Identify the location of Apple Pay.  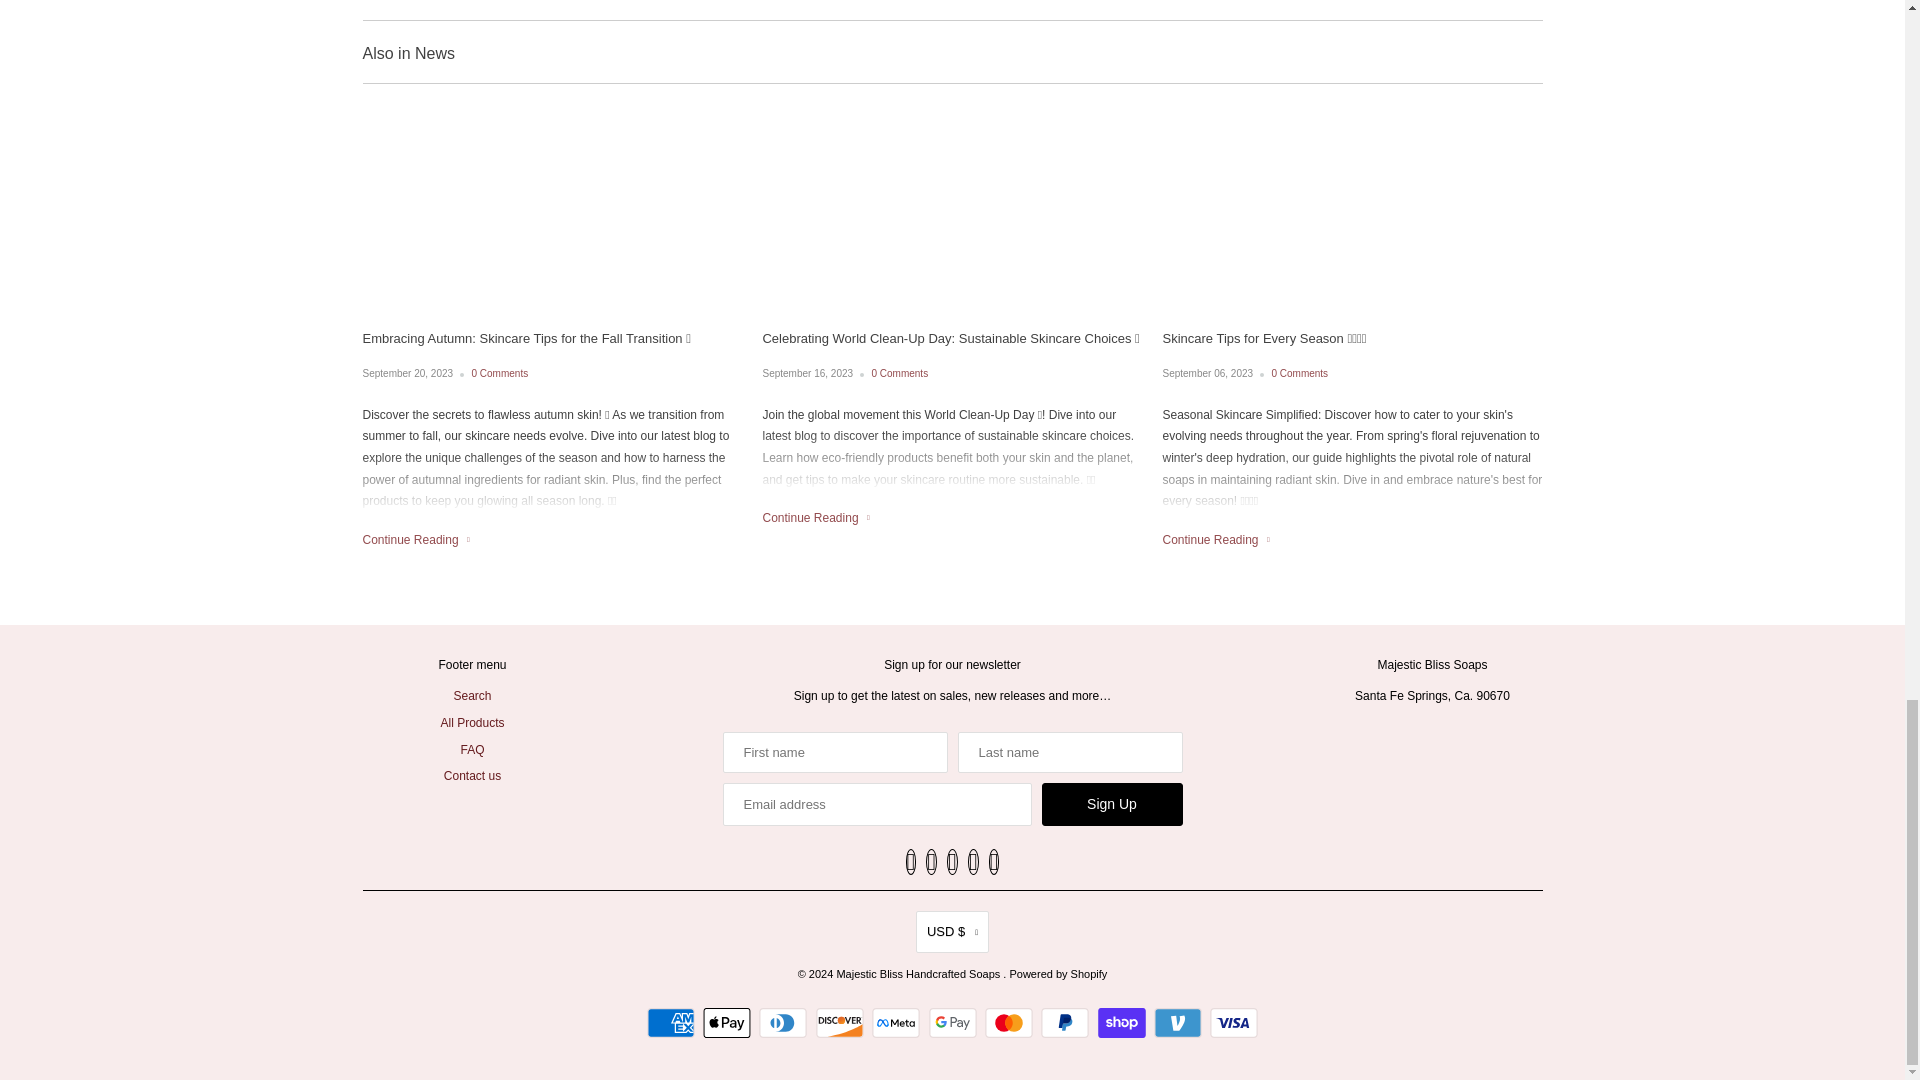
(729, 1022).